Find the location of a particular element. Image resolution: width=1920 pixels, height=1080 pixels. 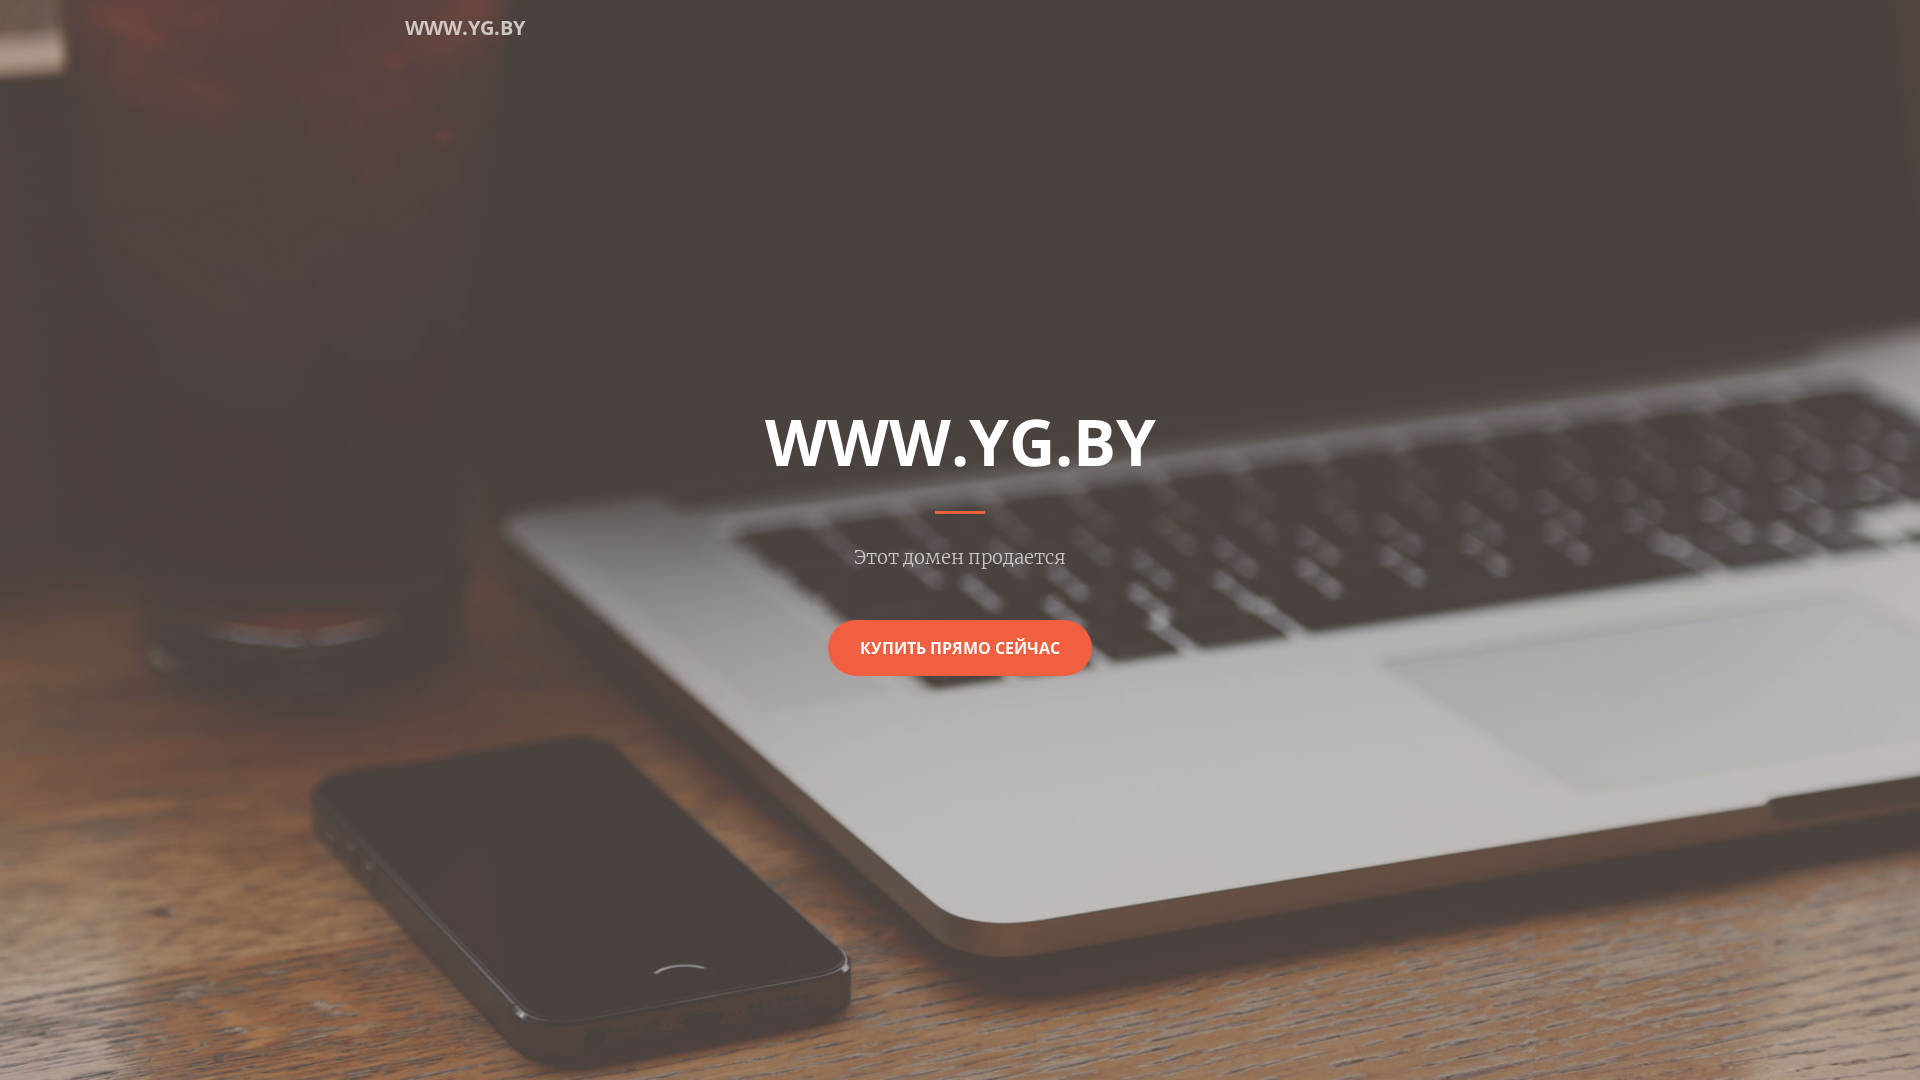

WWW.YG.BY is located at coordinates (465, 28).